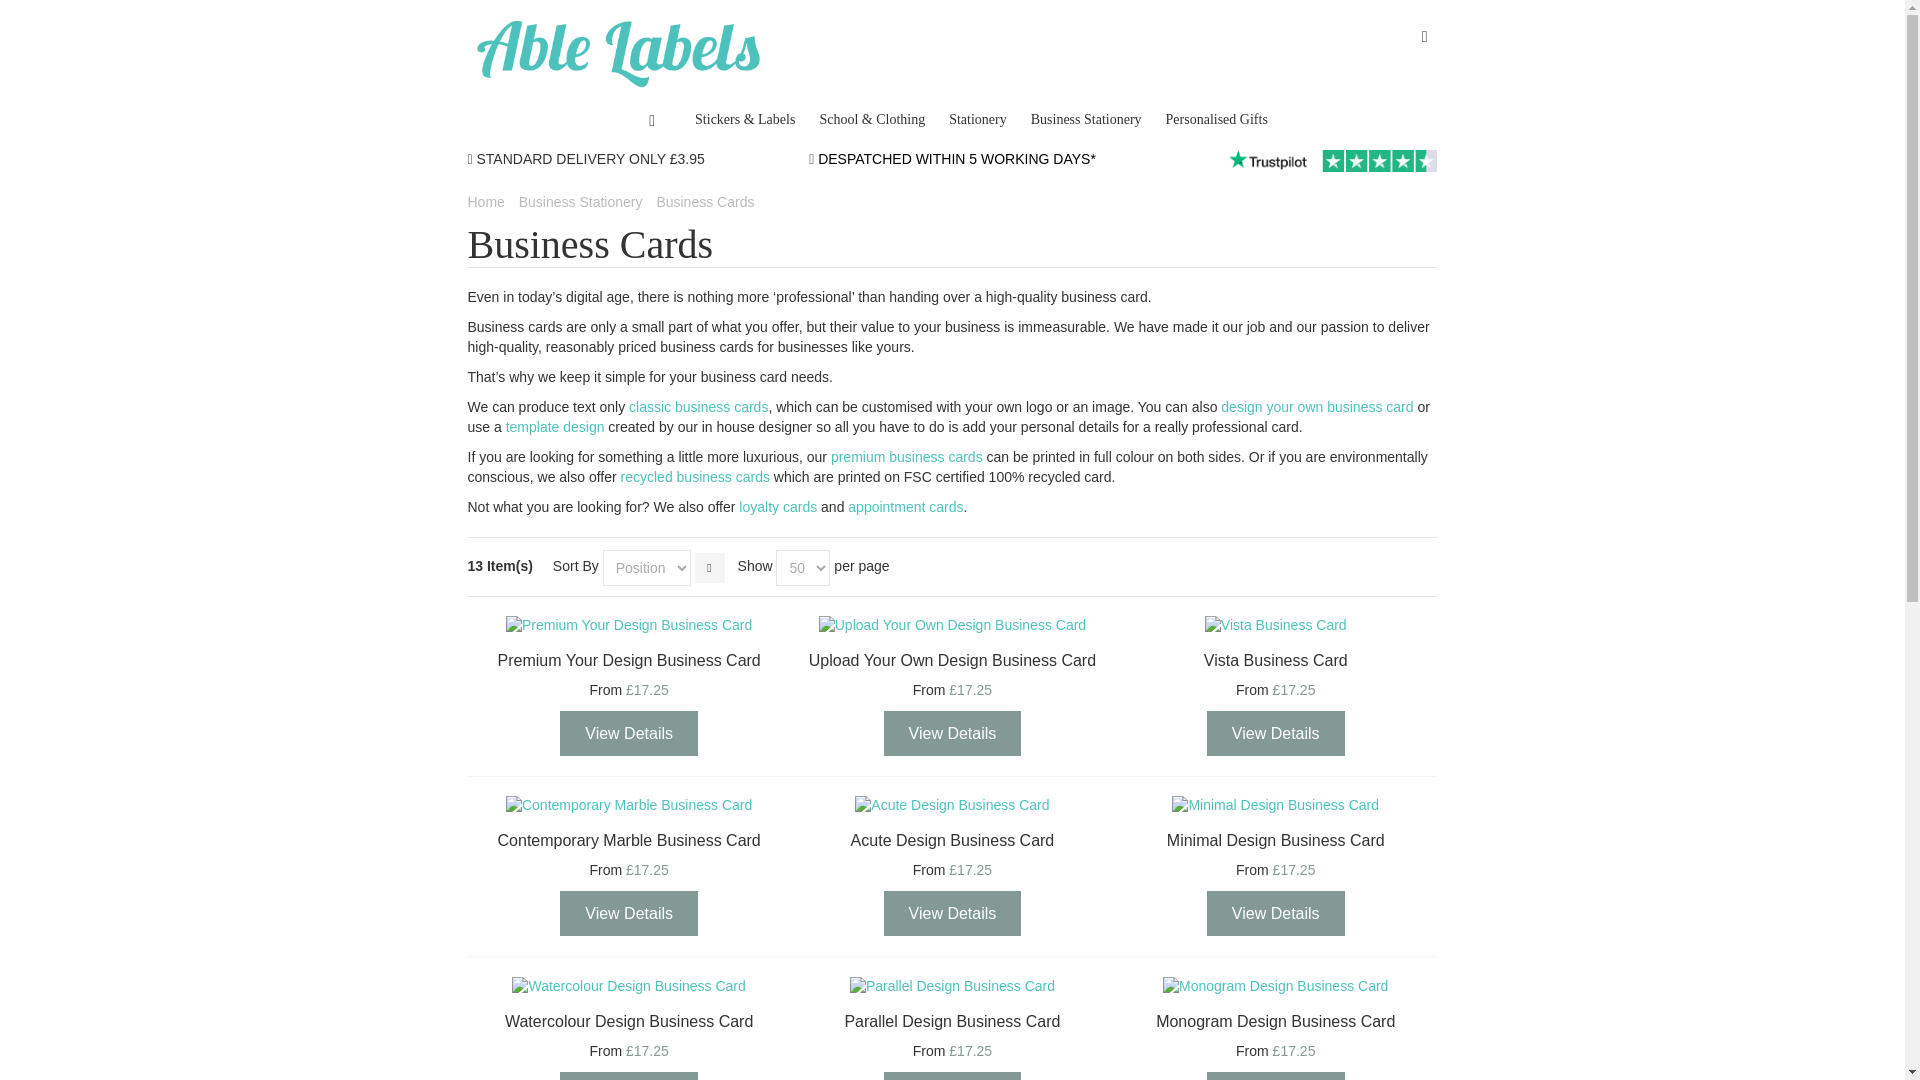  I want to click on View Details, so click(952, 733).